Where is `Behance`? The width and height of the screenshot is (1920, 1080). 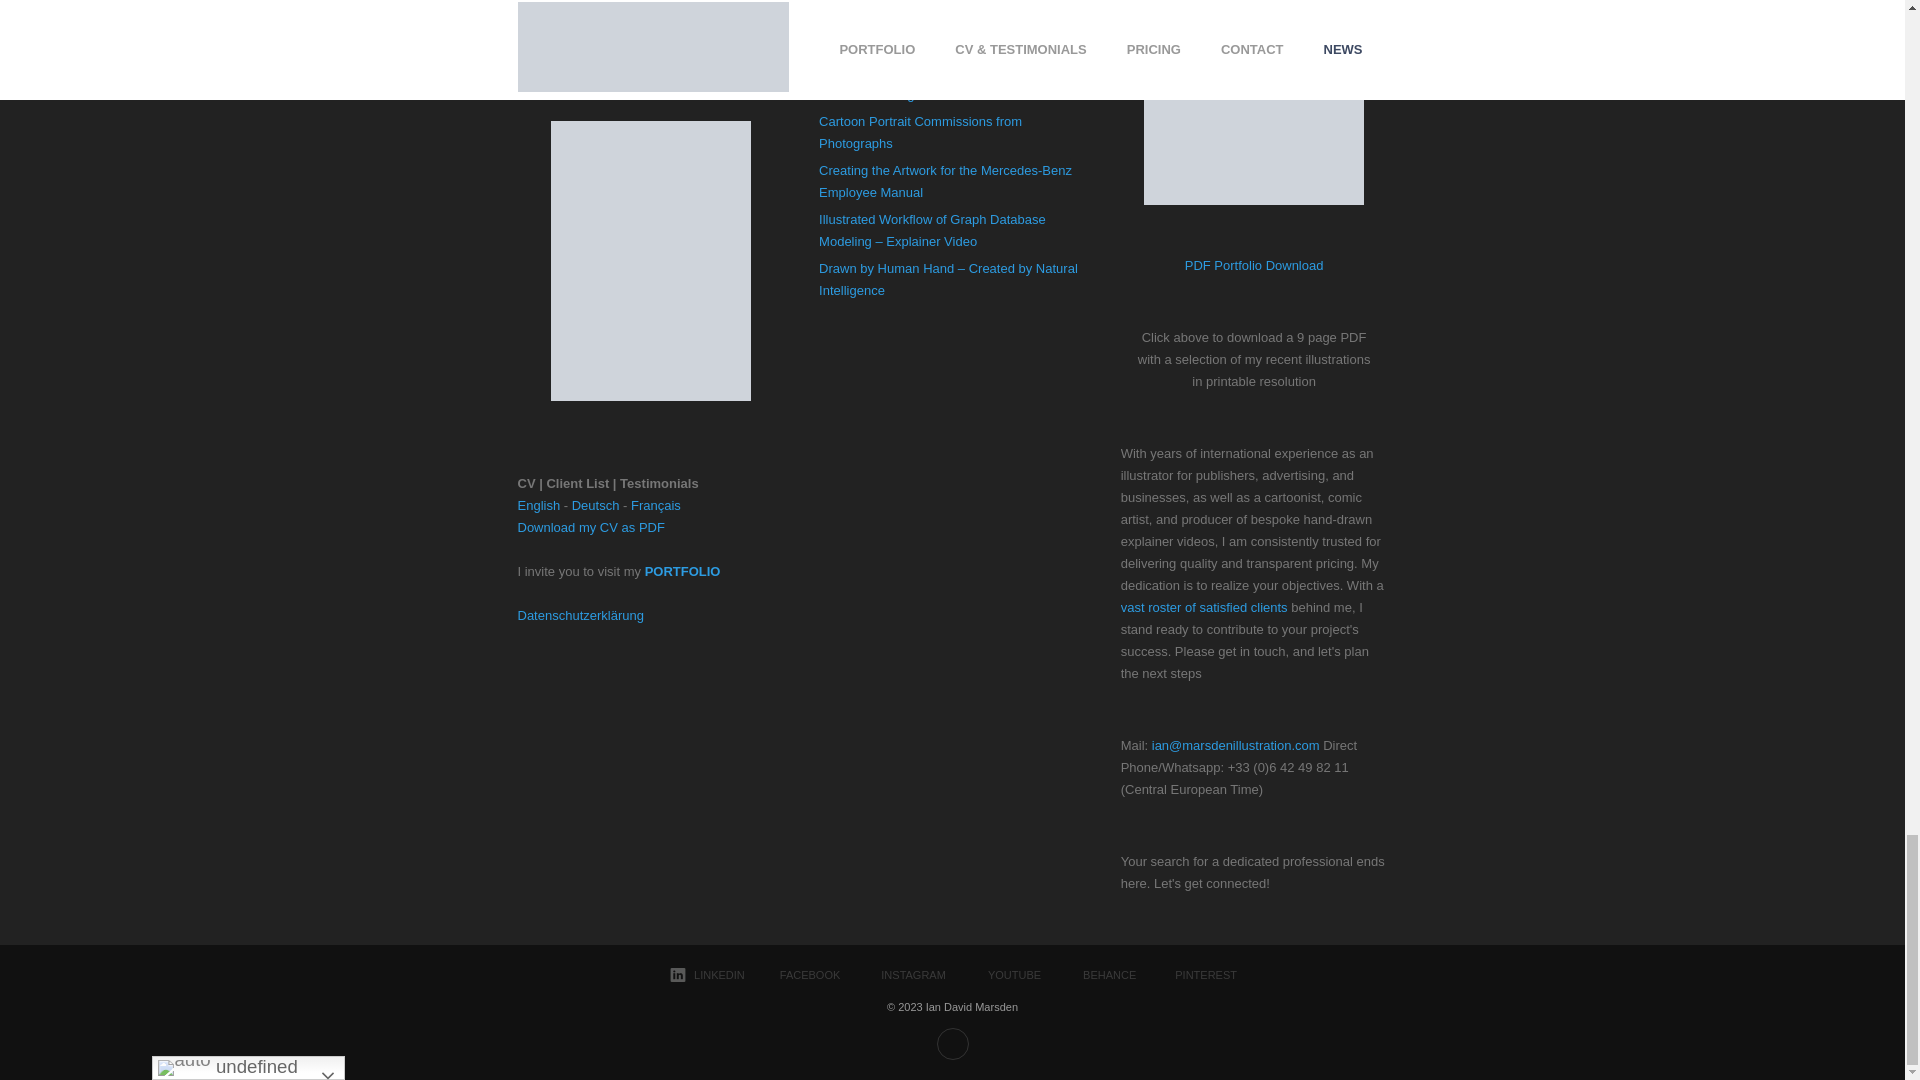
Behance is located at coordinates (1096, 974).